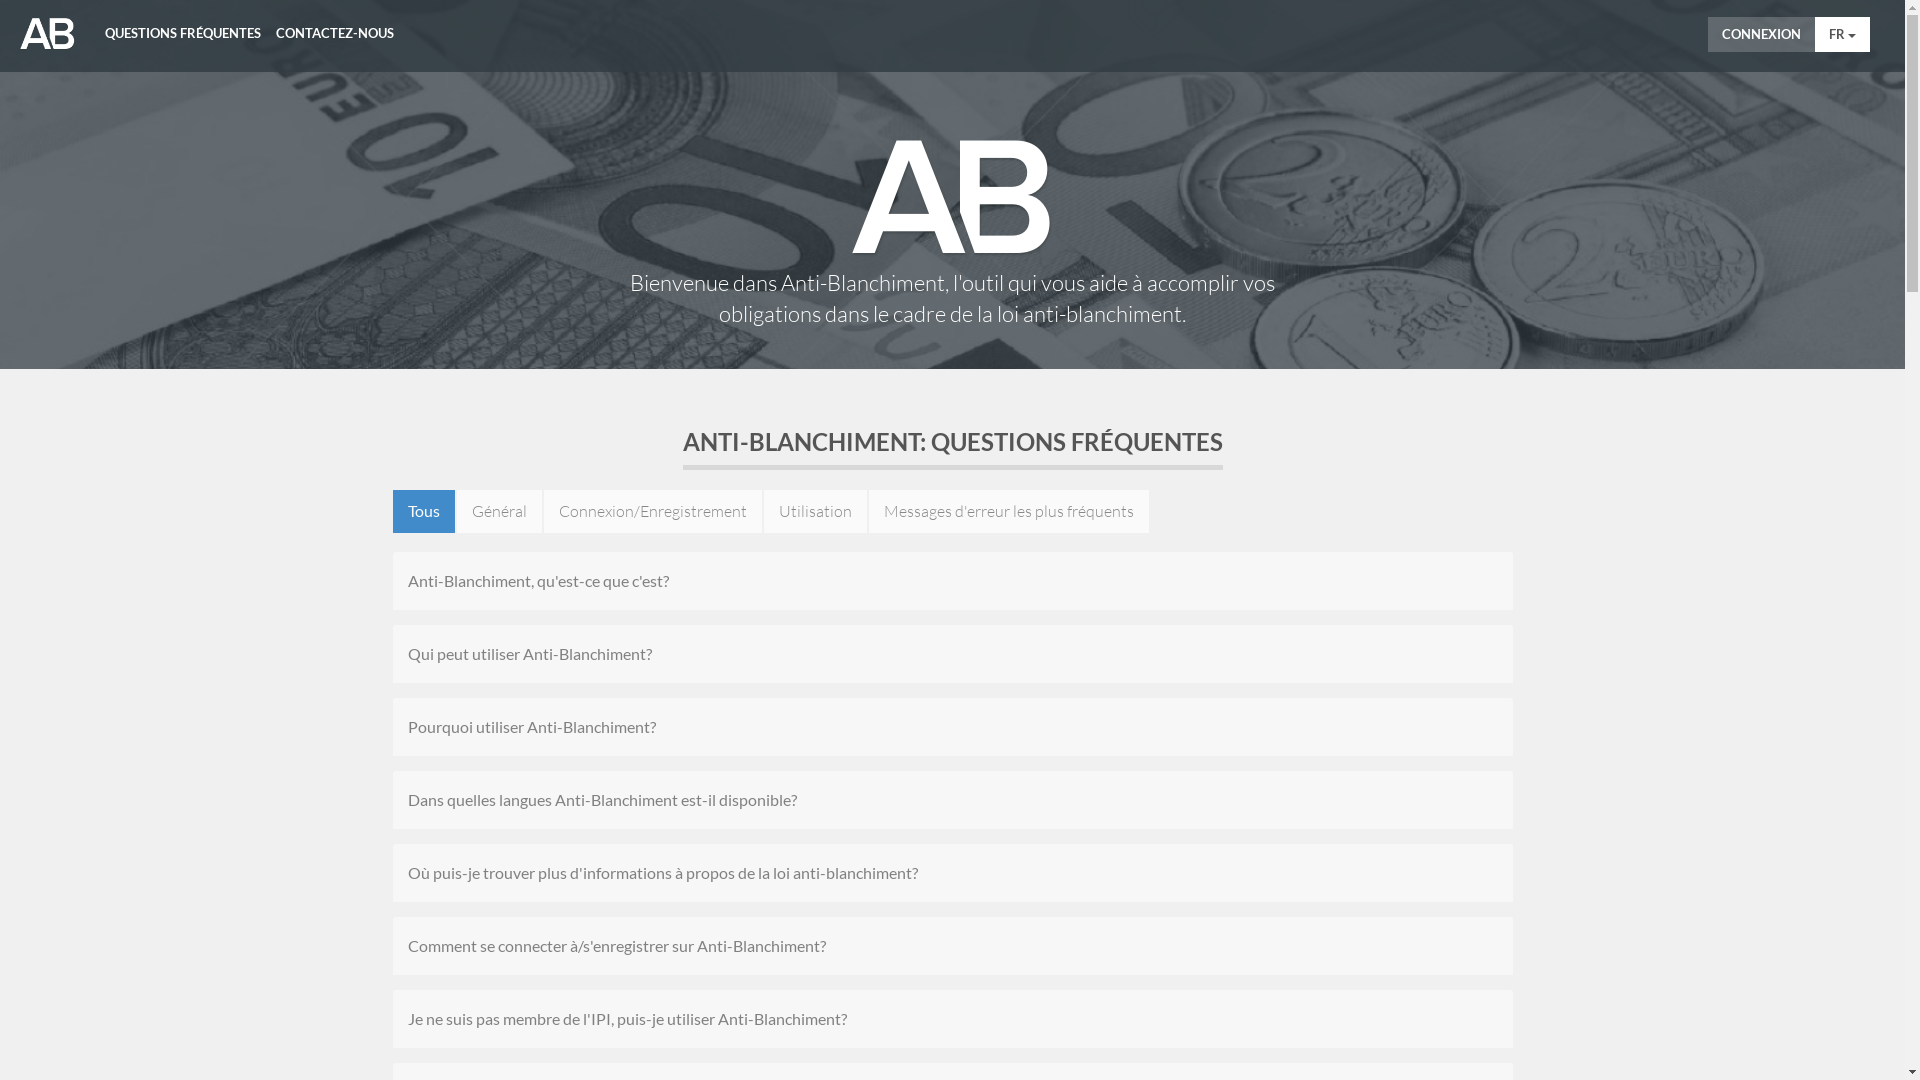 The height and width of the screenshot is (1080, 1920). I want to click on FR, so click(1842, 34).